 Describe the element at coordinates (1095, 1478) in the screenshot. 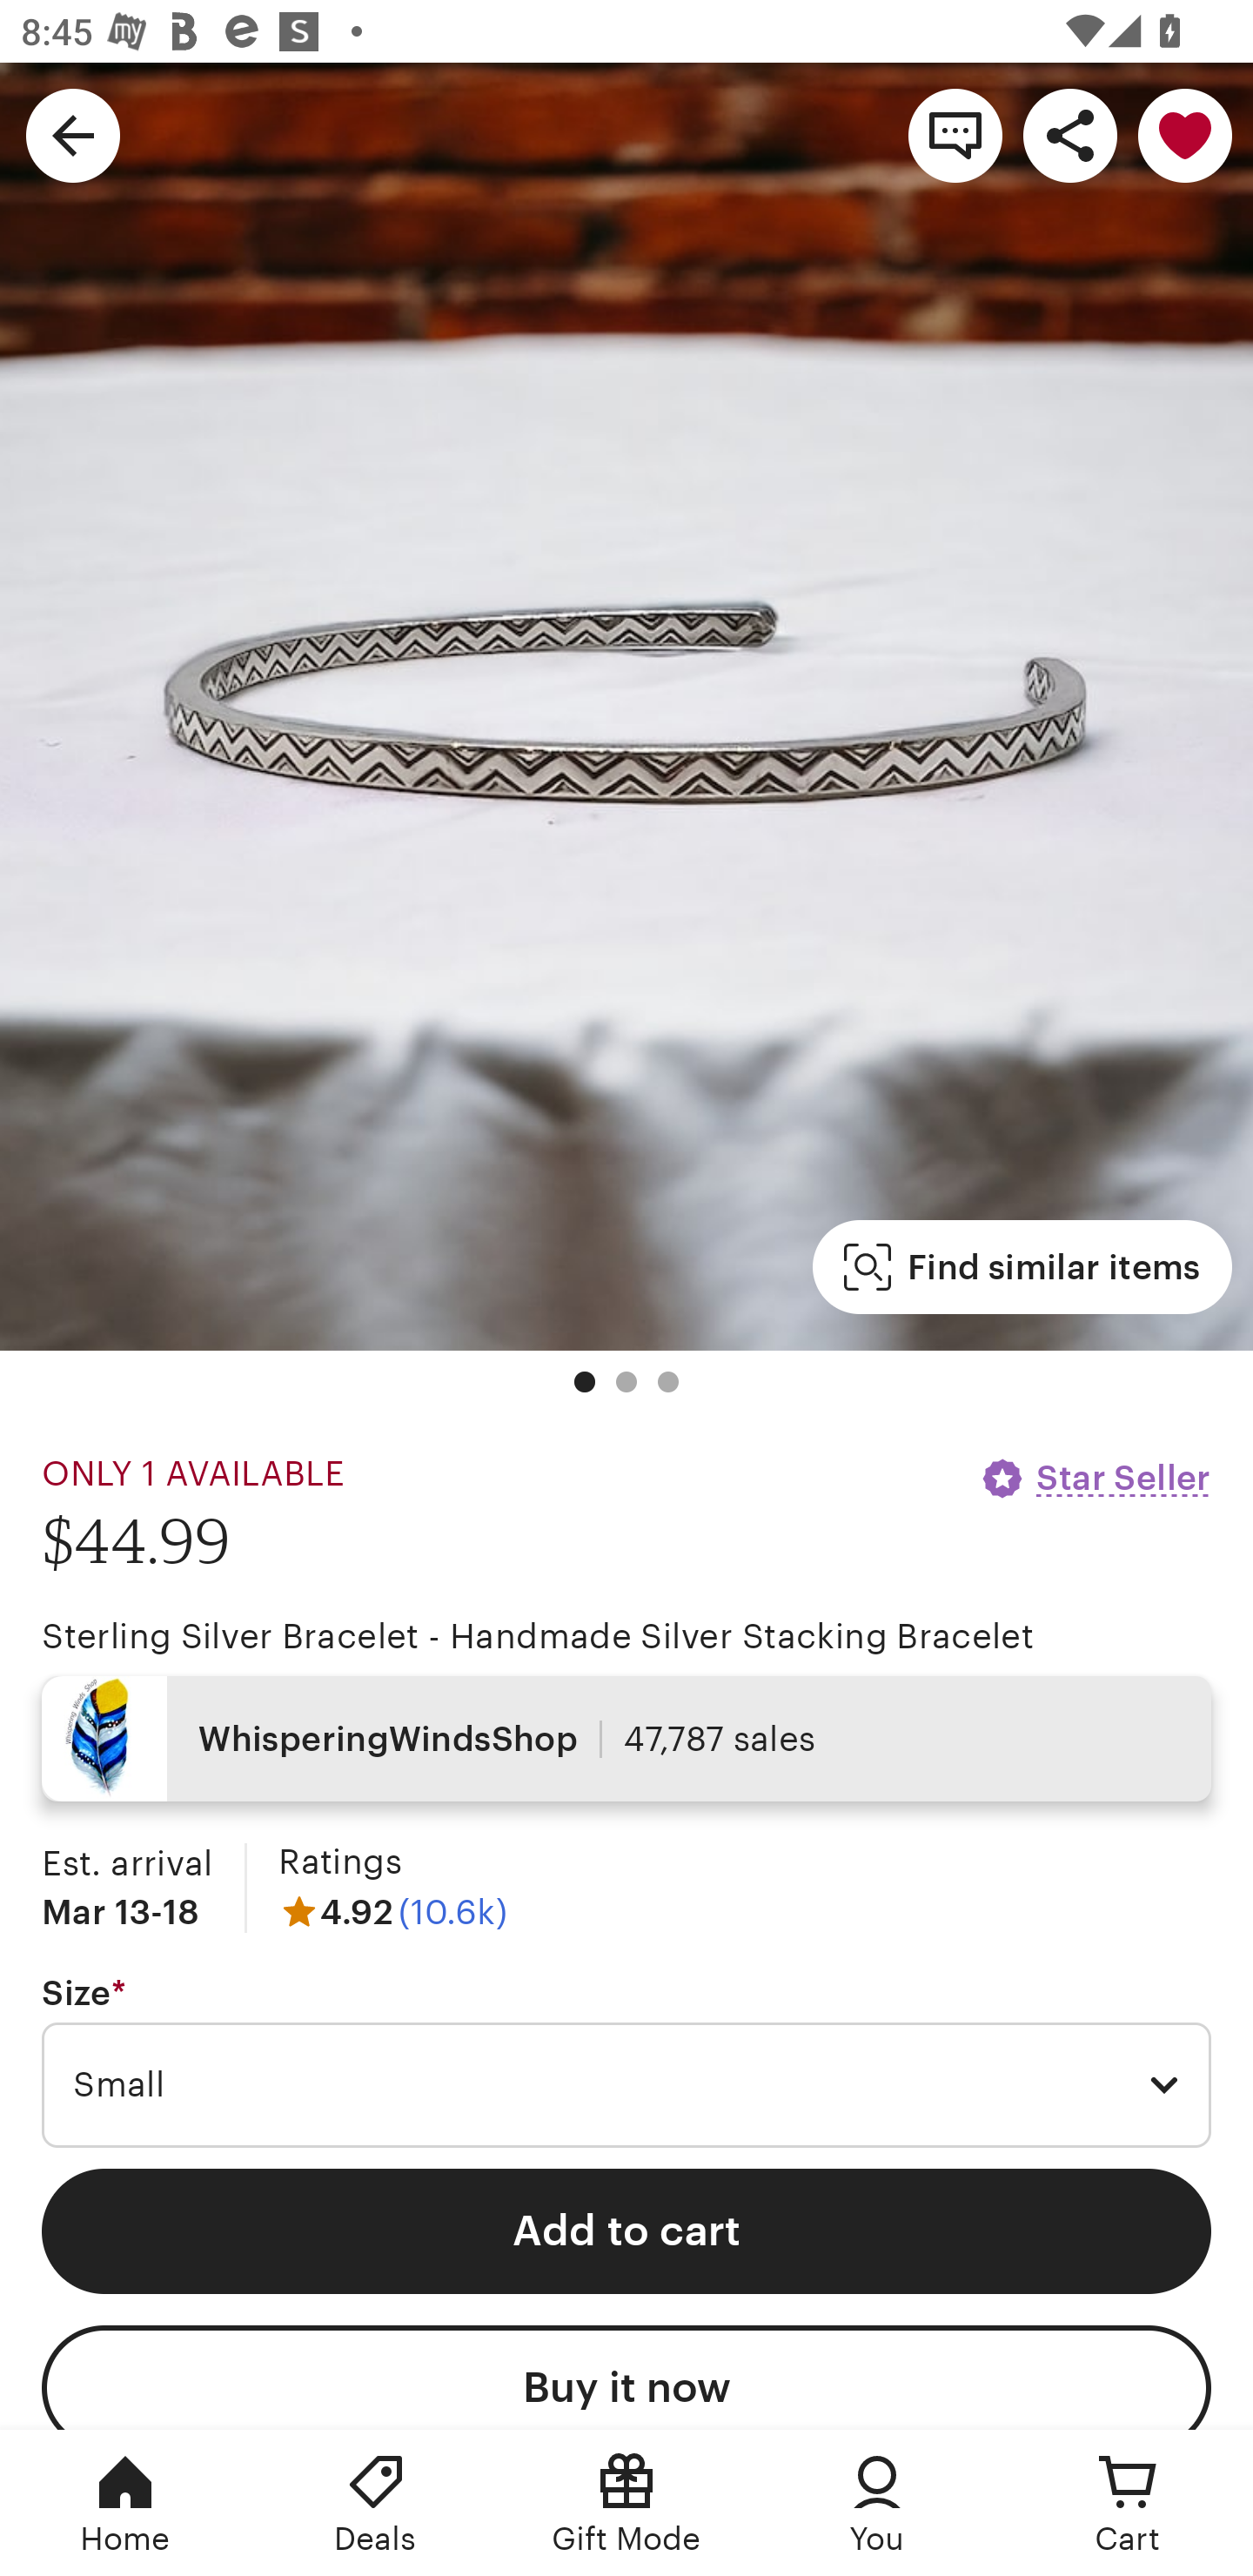

I see `Star Seller` at that location.